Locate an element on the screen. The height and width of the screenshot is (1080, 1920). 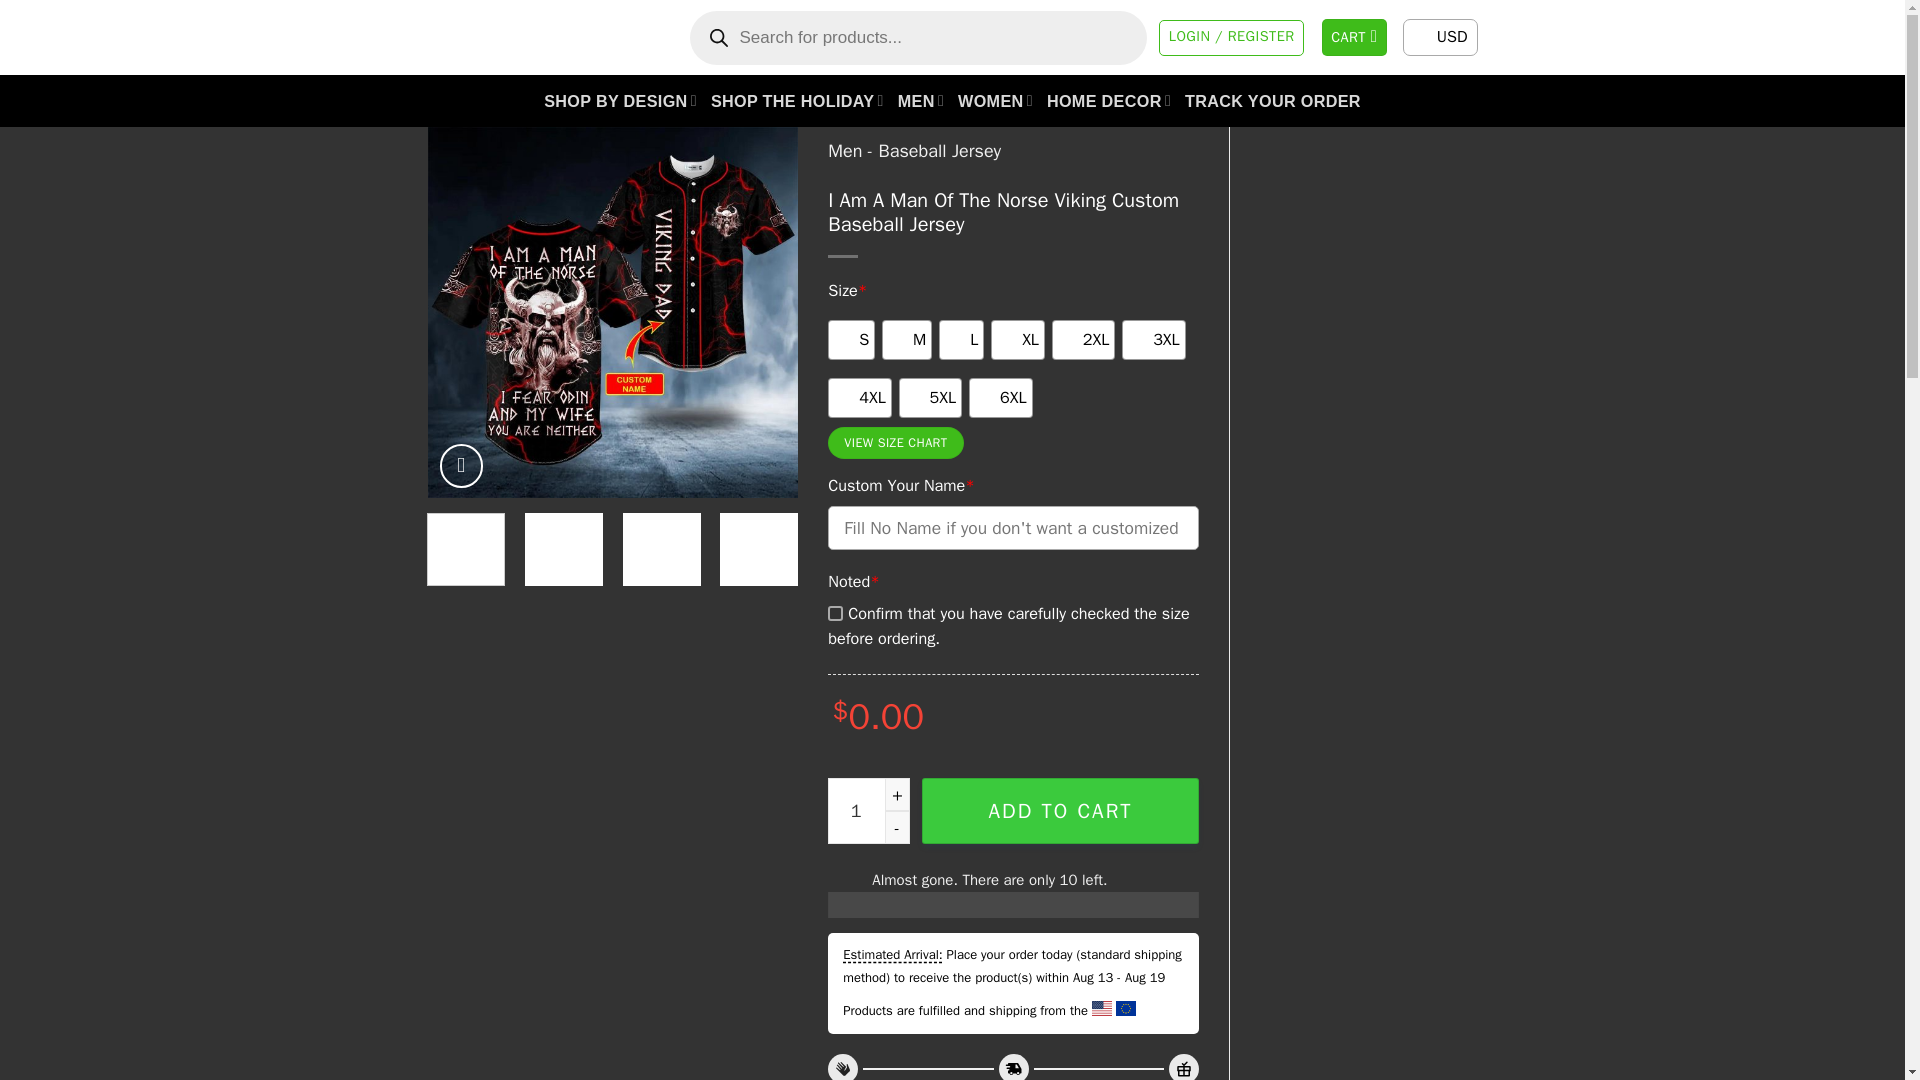
2XL is located at coordinates (1084, 339).